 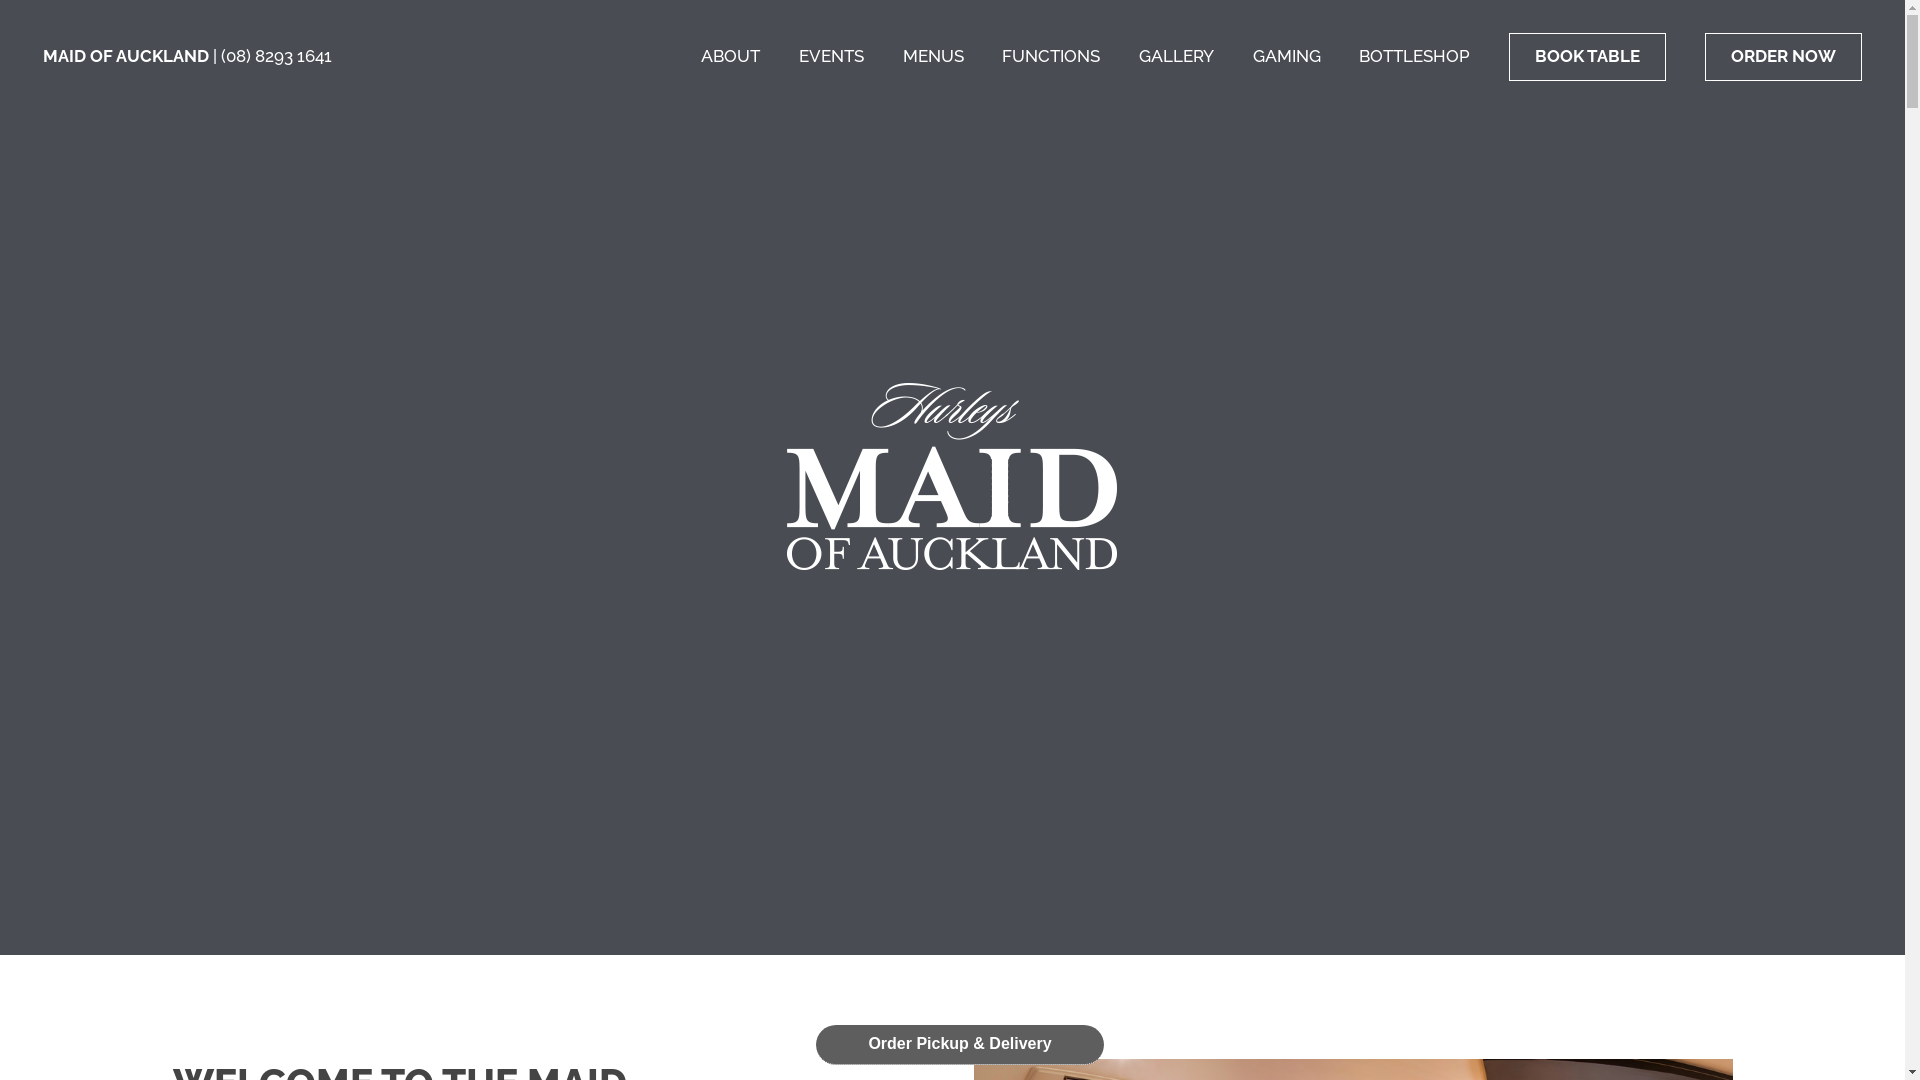 I want to click on BOOK TABLE, so click(x=1588, y=57).